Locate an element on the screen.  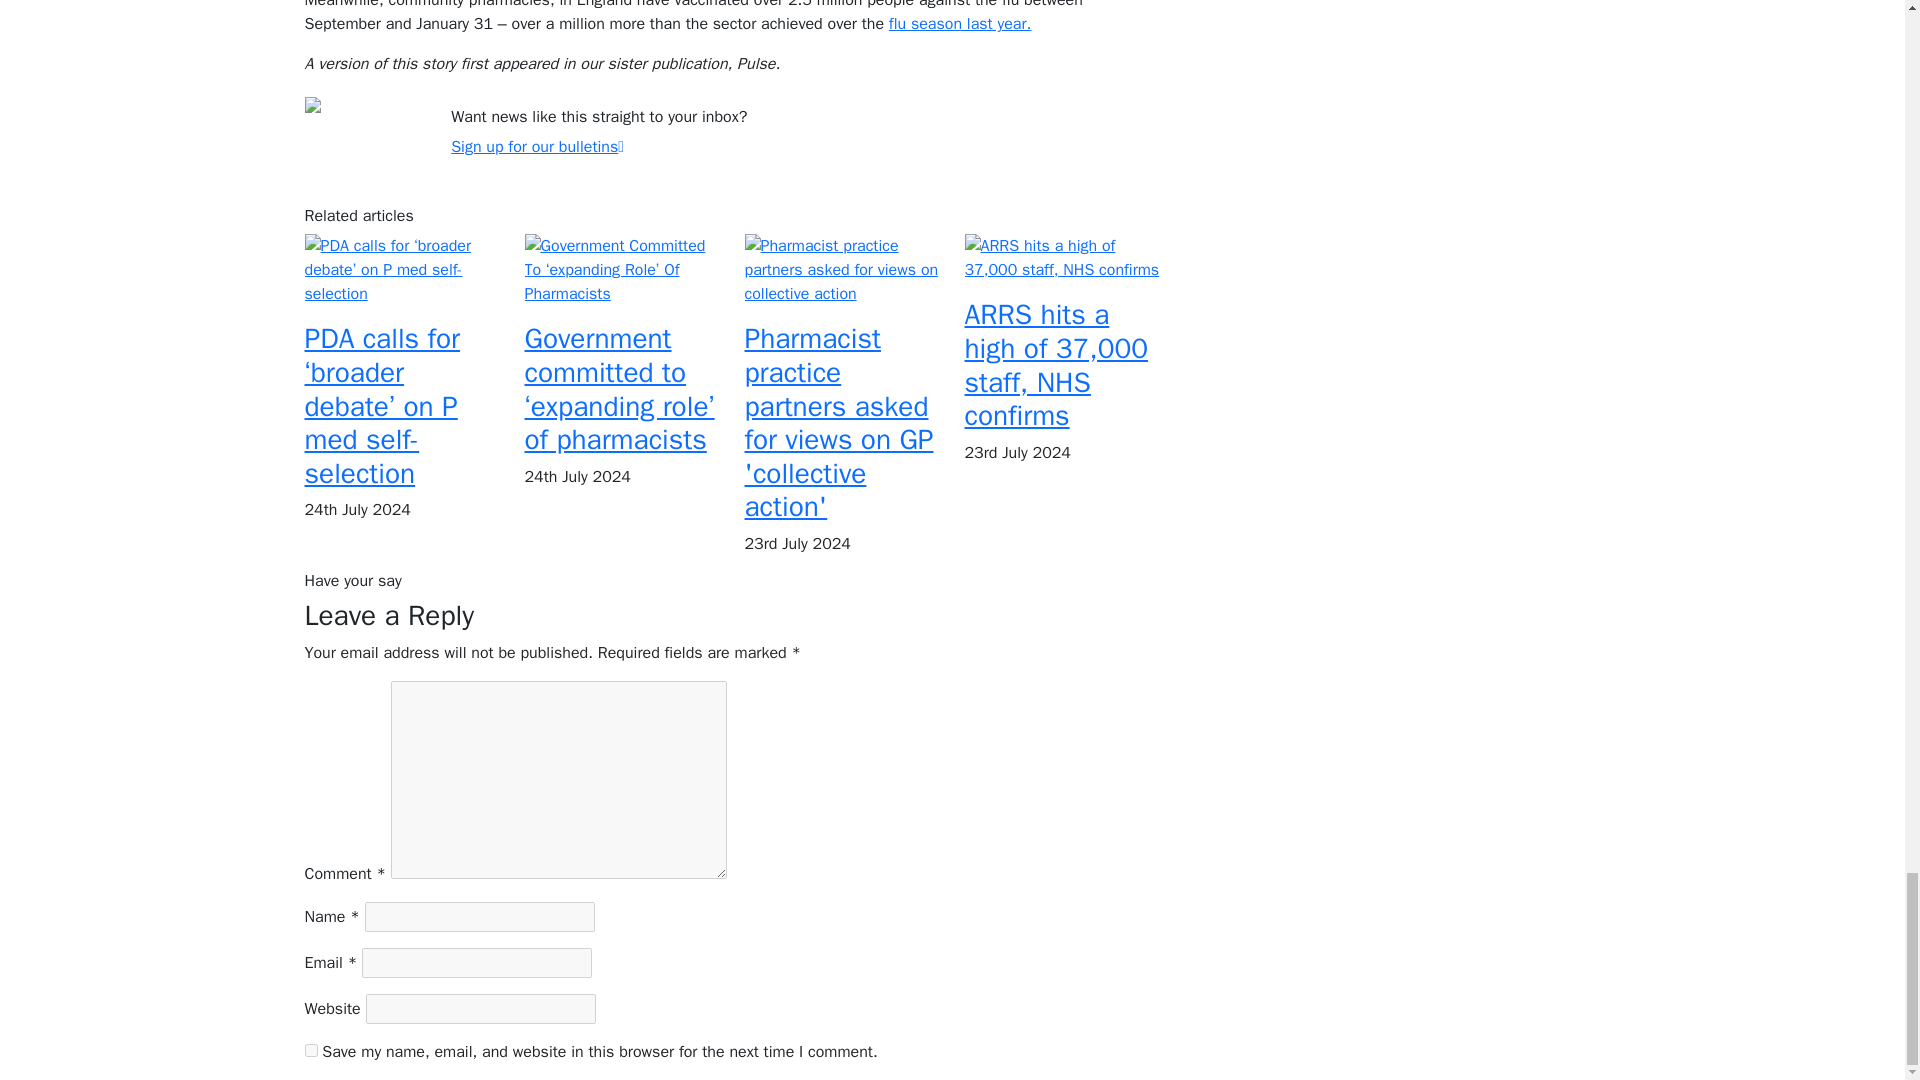
yes is located at coordinates (310, 1050).